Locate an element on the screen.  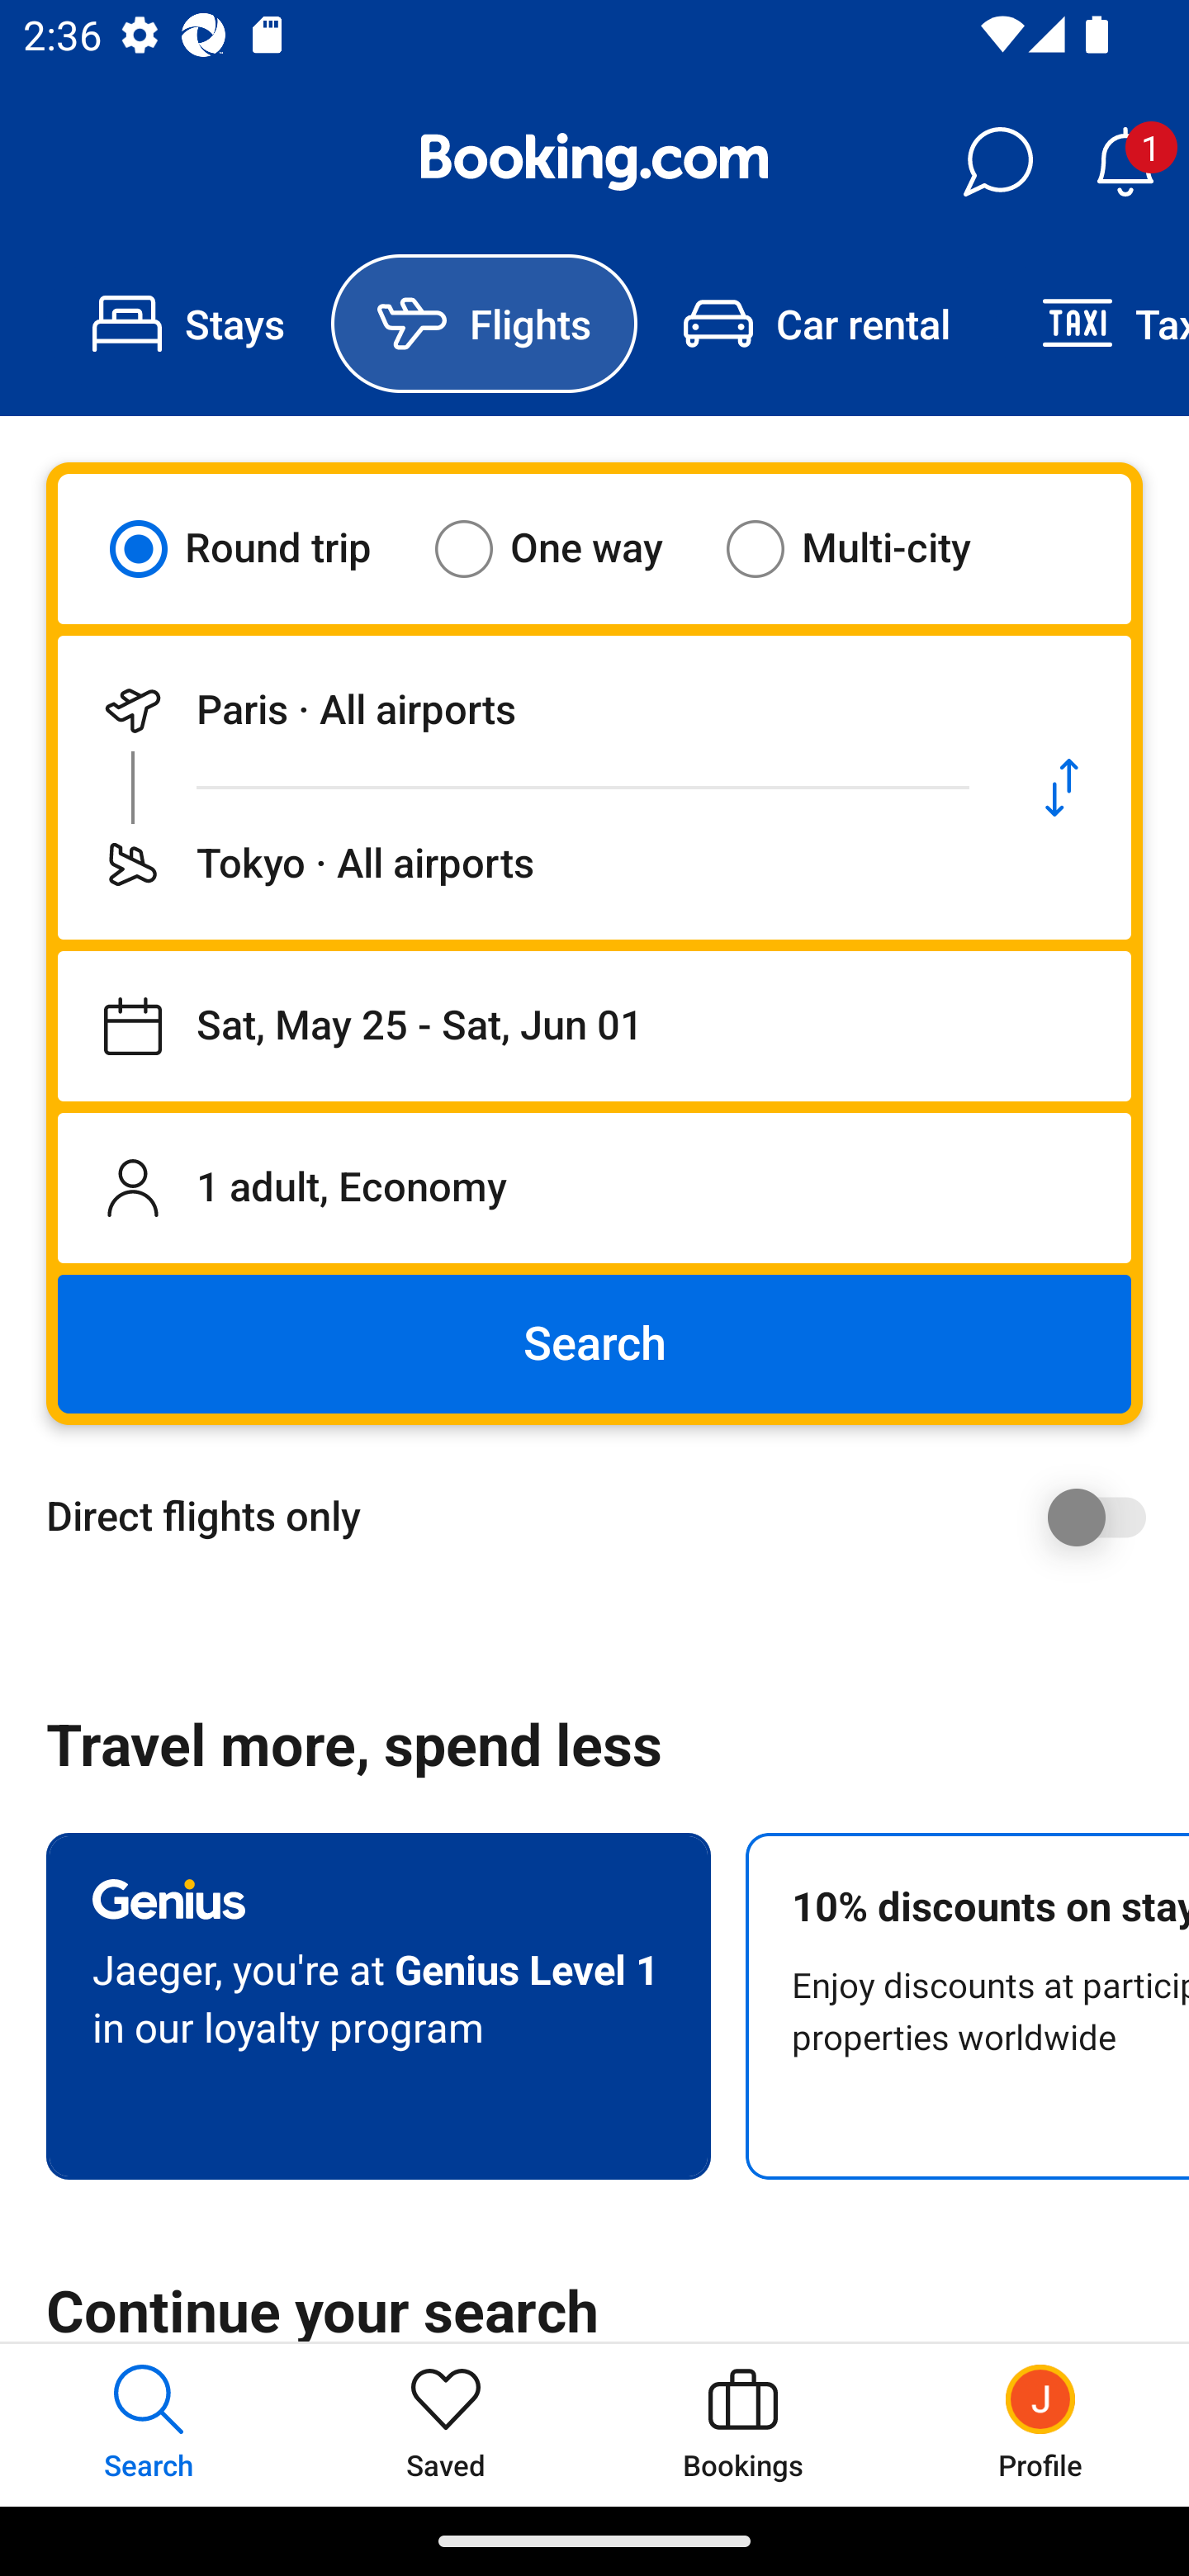
Multi-city is located at coordinates (869, 548).